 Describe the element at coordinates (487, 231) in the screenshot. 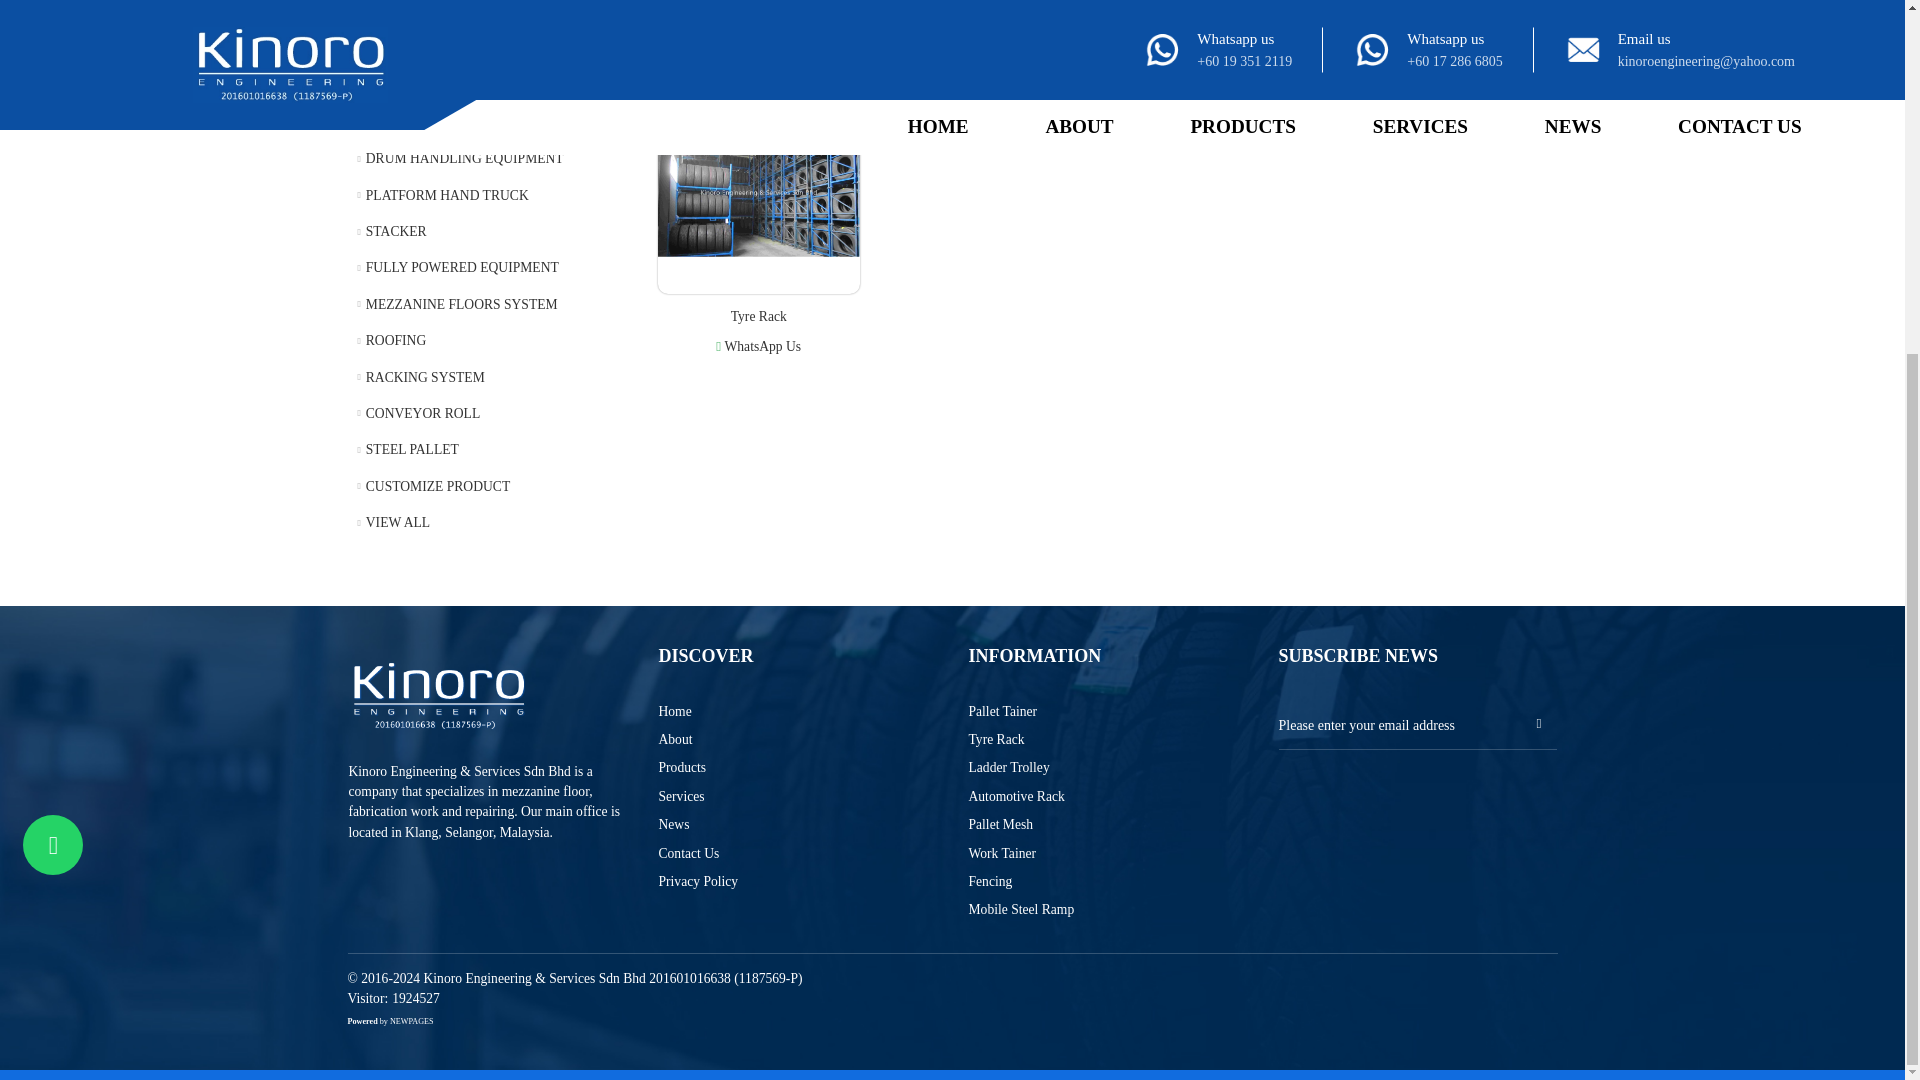

I see `STACKER` at that location.